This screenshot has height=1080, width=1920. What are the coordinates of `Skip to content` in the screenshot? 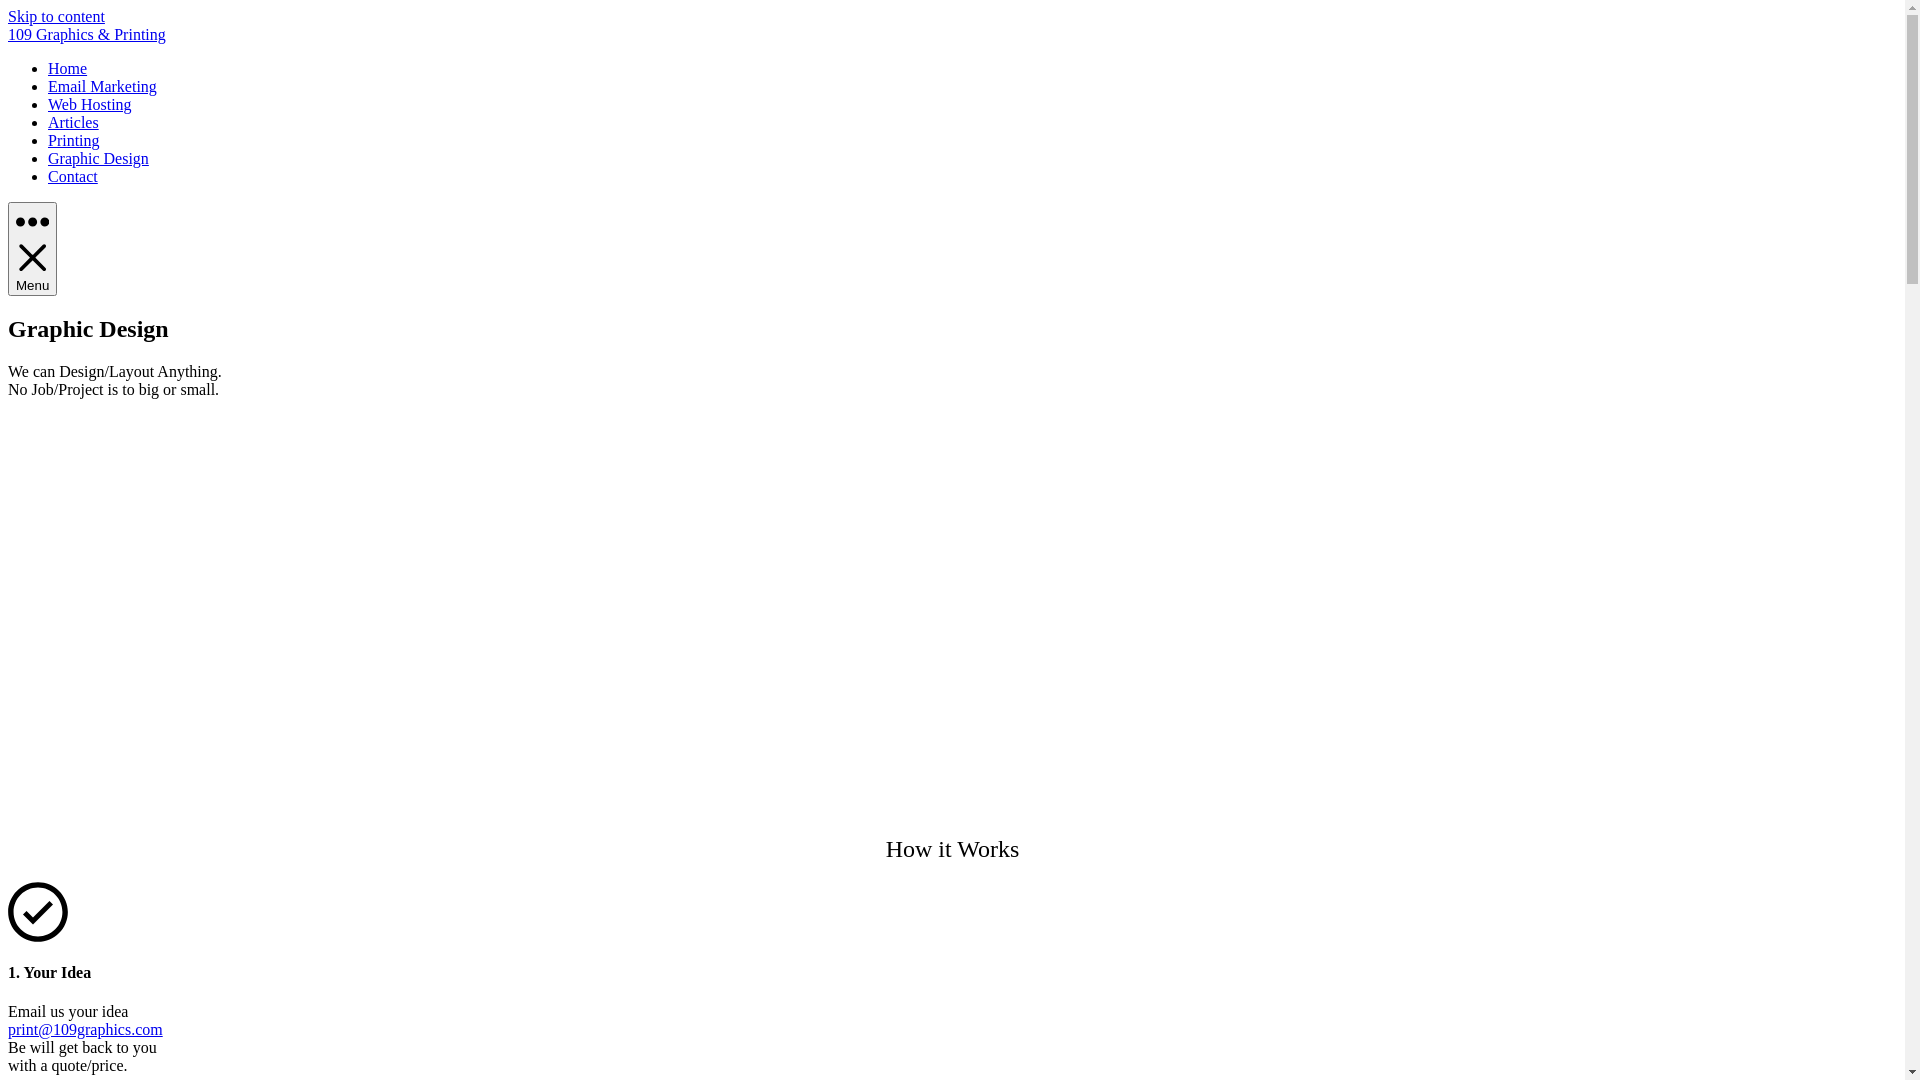 It's located at (56, 16).